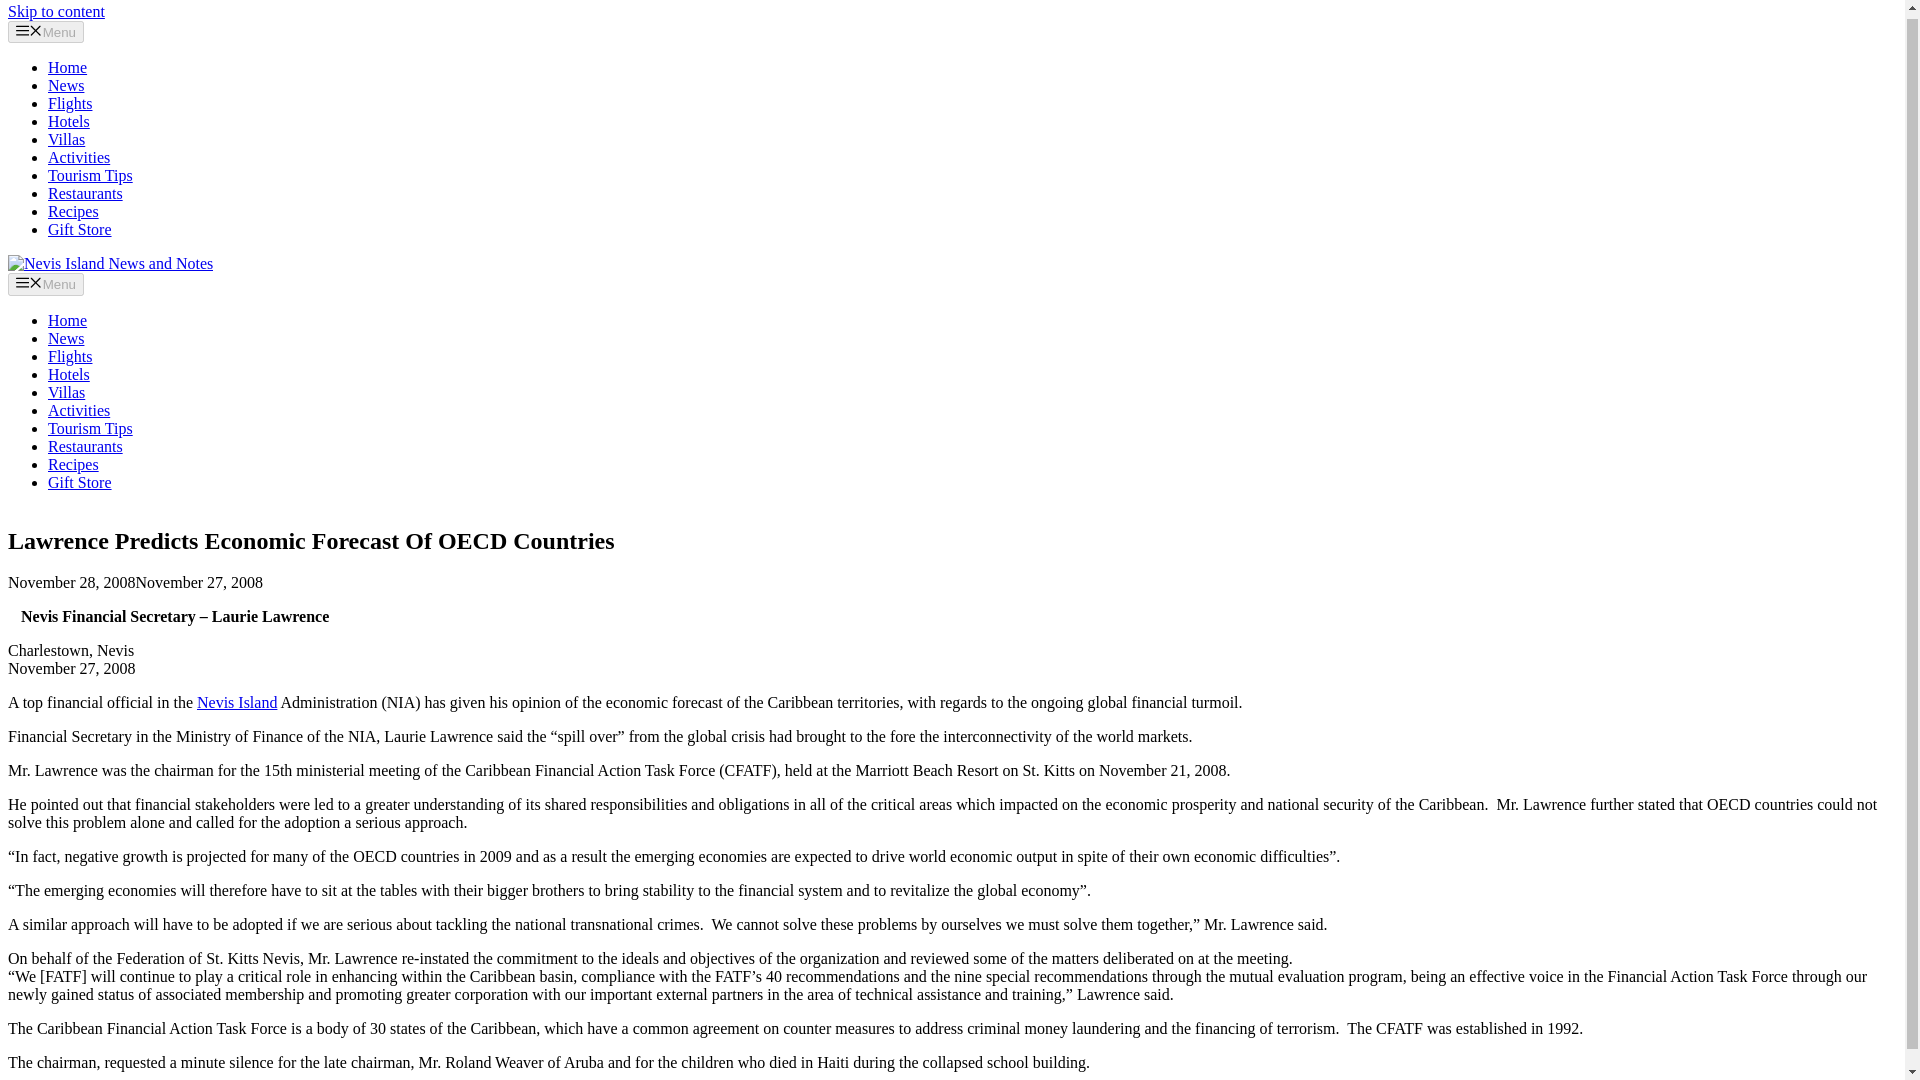  What do you see at coordinates (70, 104) in the screenshot?
I see `Flights` at bounding box center [70, 104].